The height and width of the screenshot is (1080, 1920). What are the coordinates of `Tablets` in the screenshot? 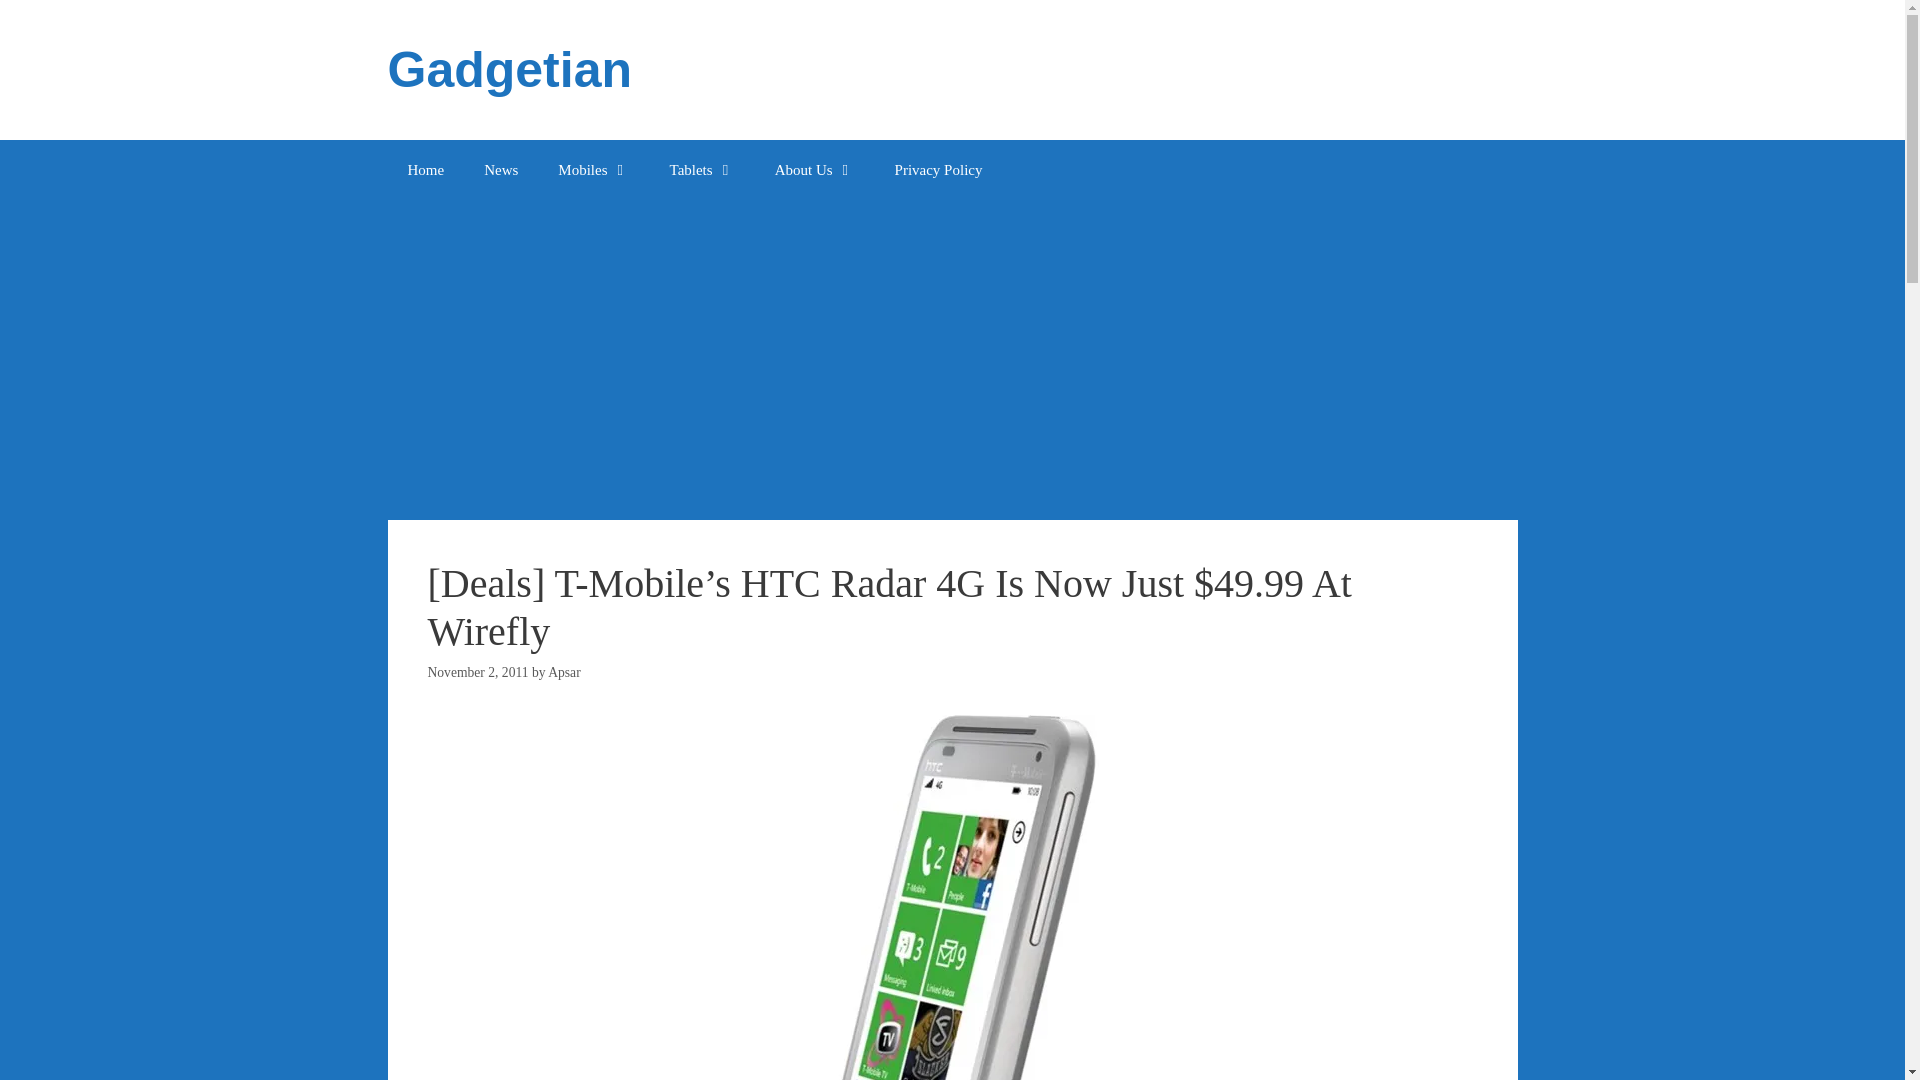 It's located at (702, 170).